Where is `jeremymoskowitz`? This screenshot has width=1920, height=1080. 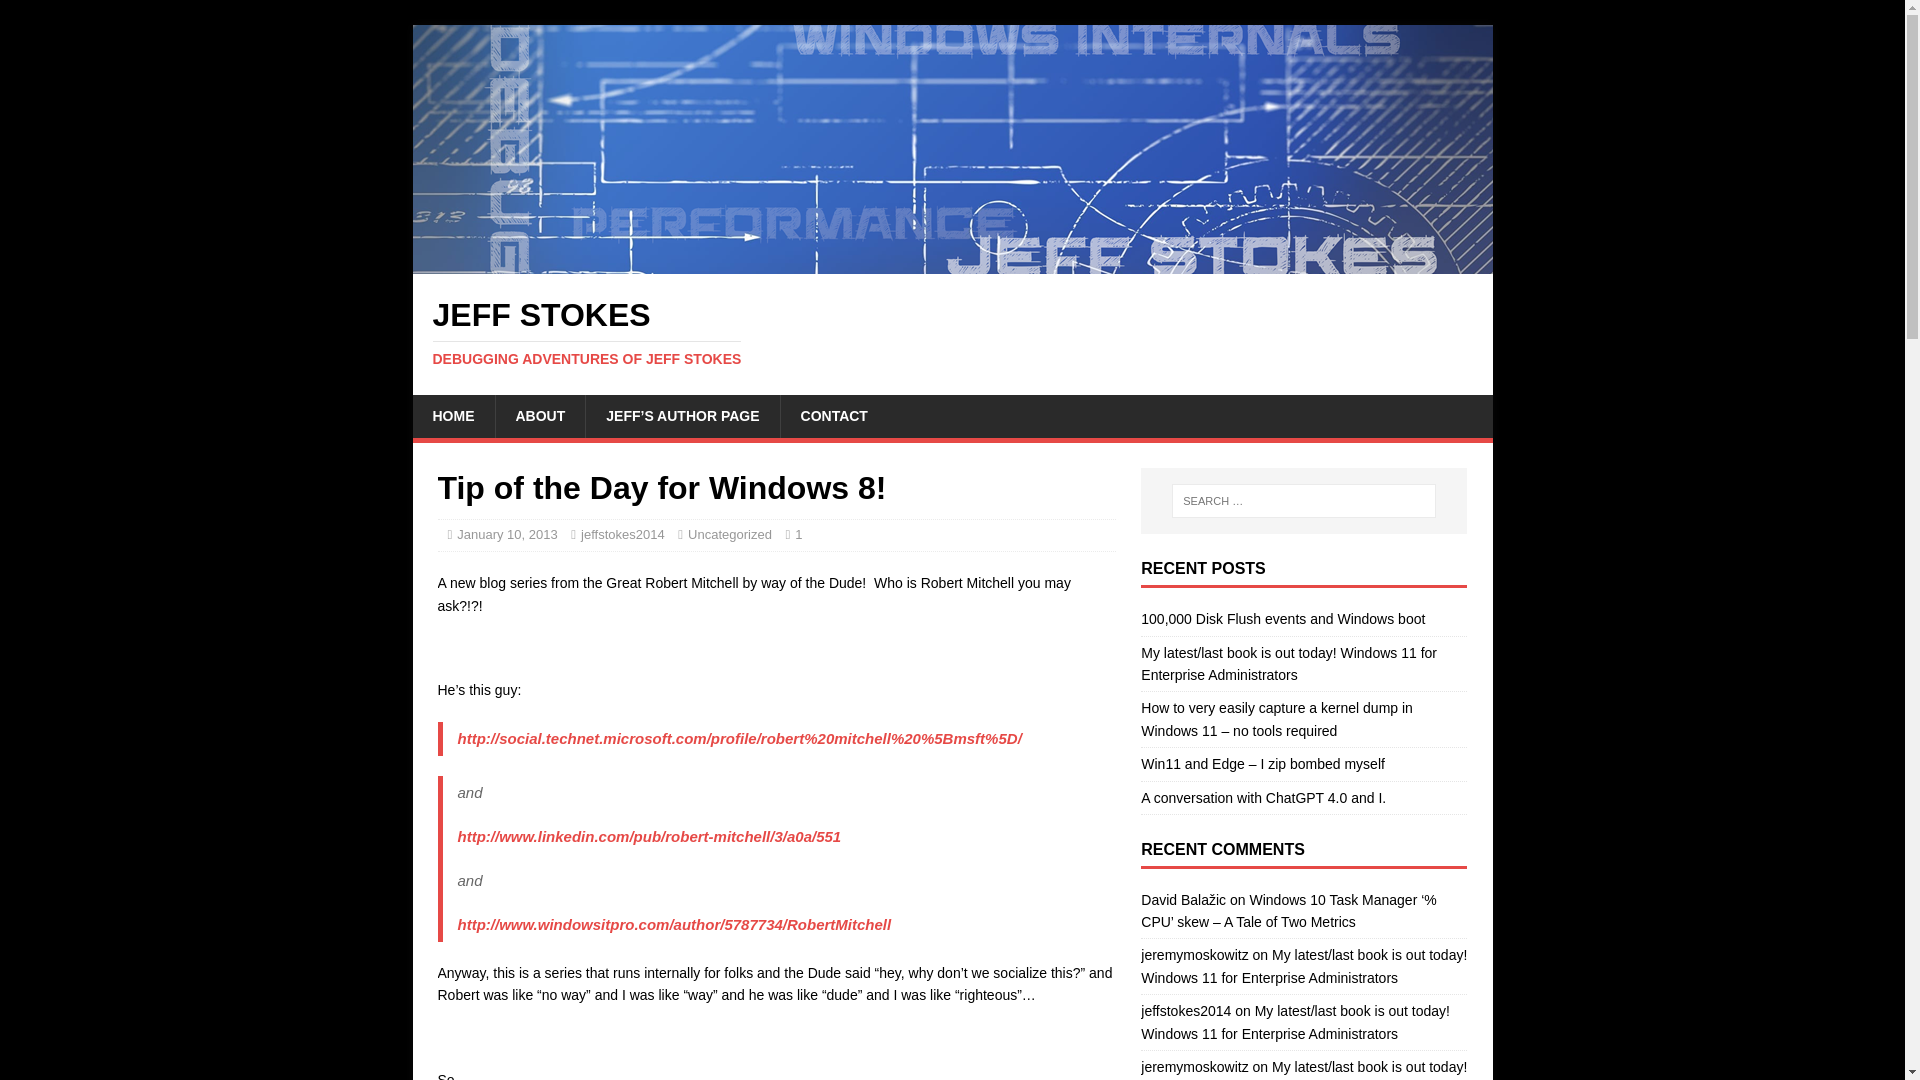 jeremymoskowitz is located at coordinates (1194, 1066).